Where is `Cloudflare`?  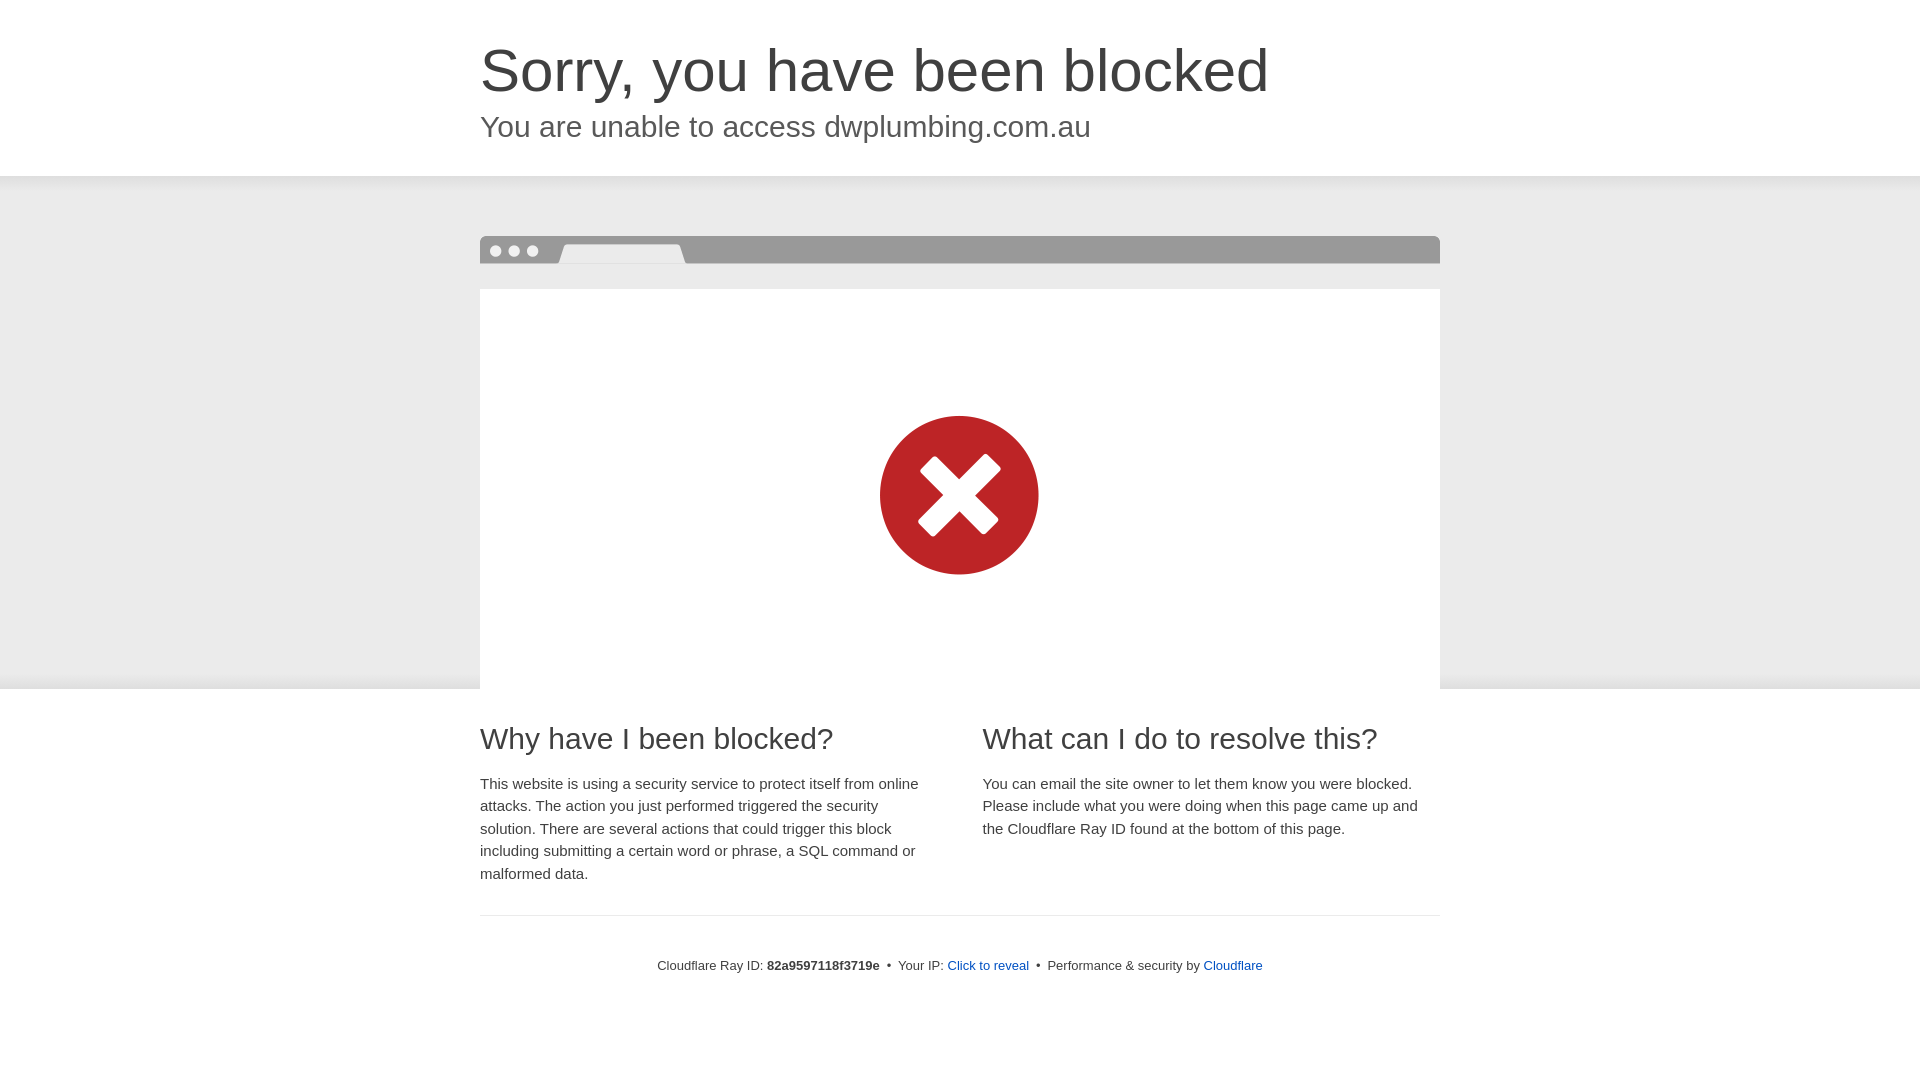
Cloudflare is located at coordinates (1234, 966).